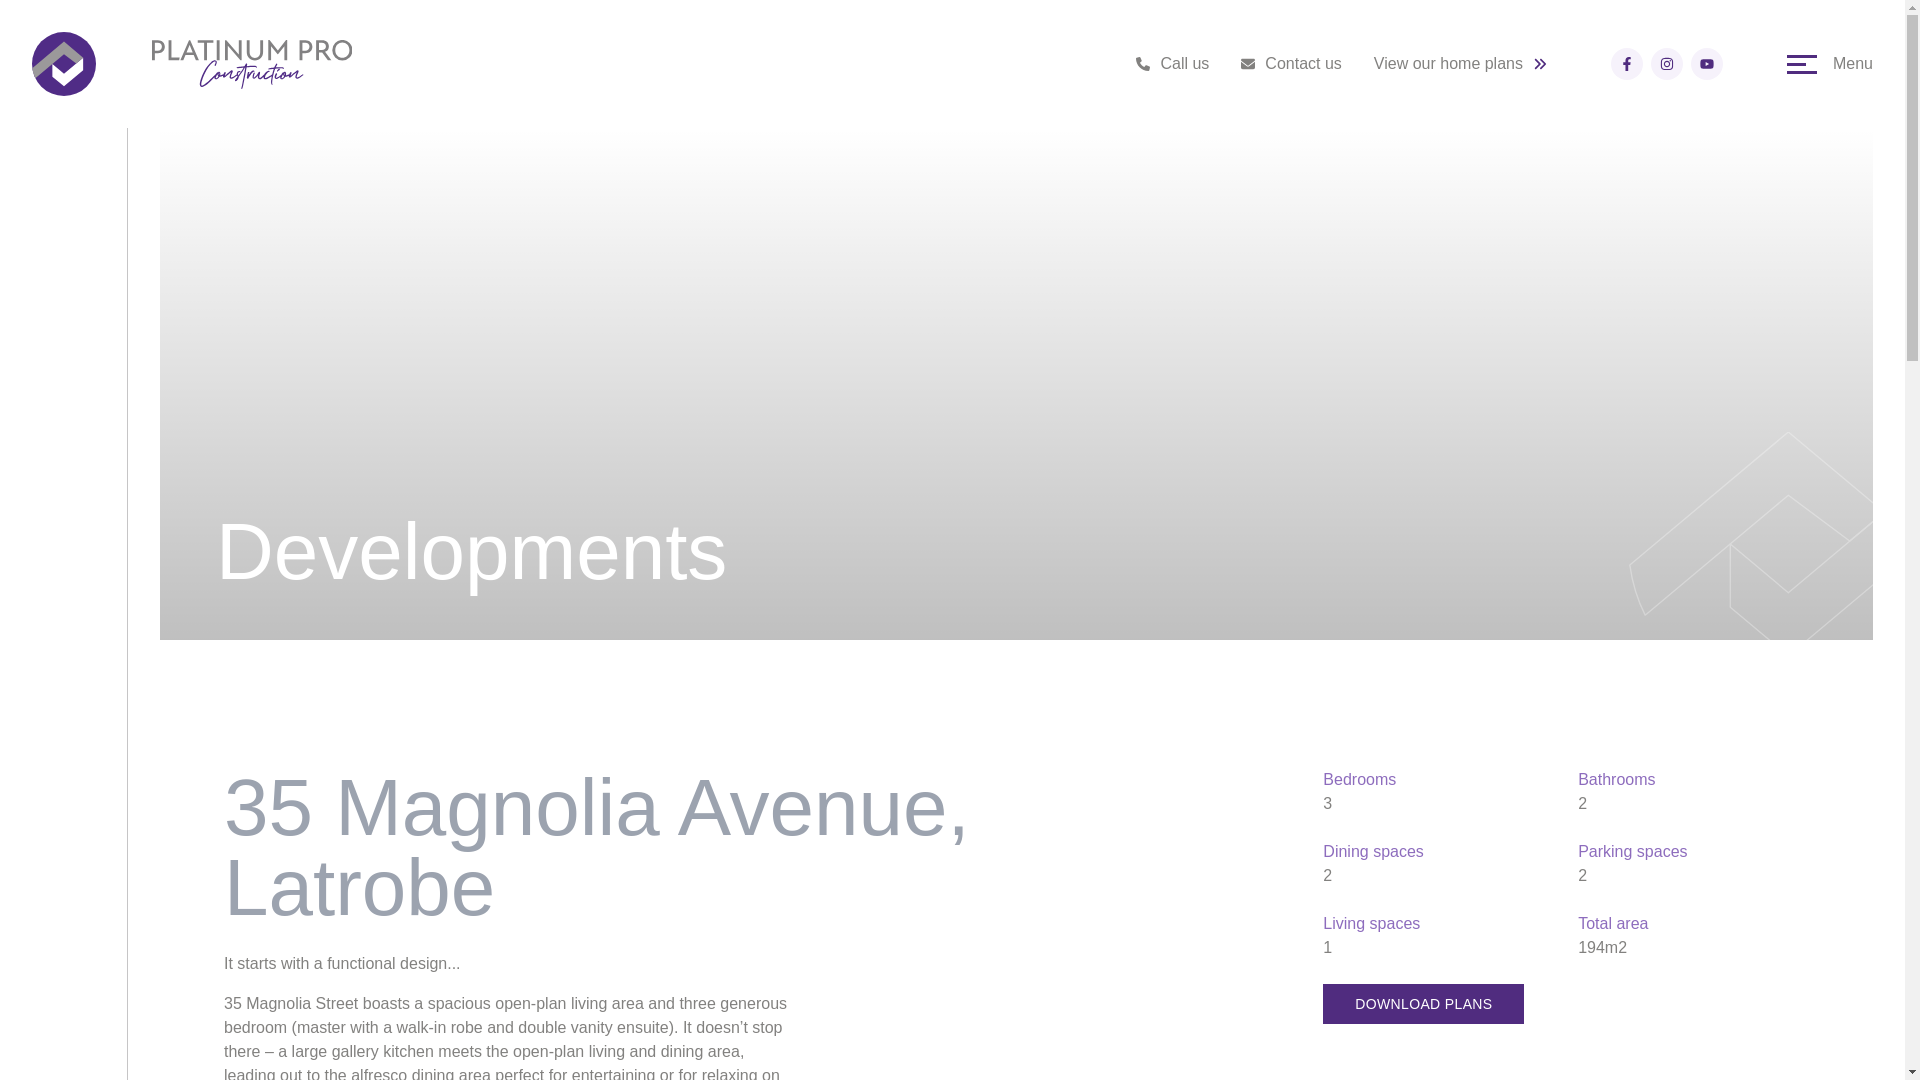 The width and height of the screenshot is (1920, 1080). What do you see at coordinates (1706, 63) in the screenshot?
I see `Follow us on YouTube` at bounding box center [1706, 63].